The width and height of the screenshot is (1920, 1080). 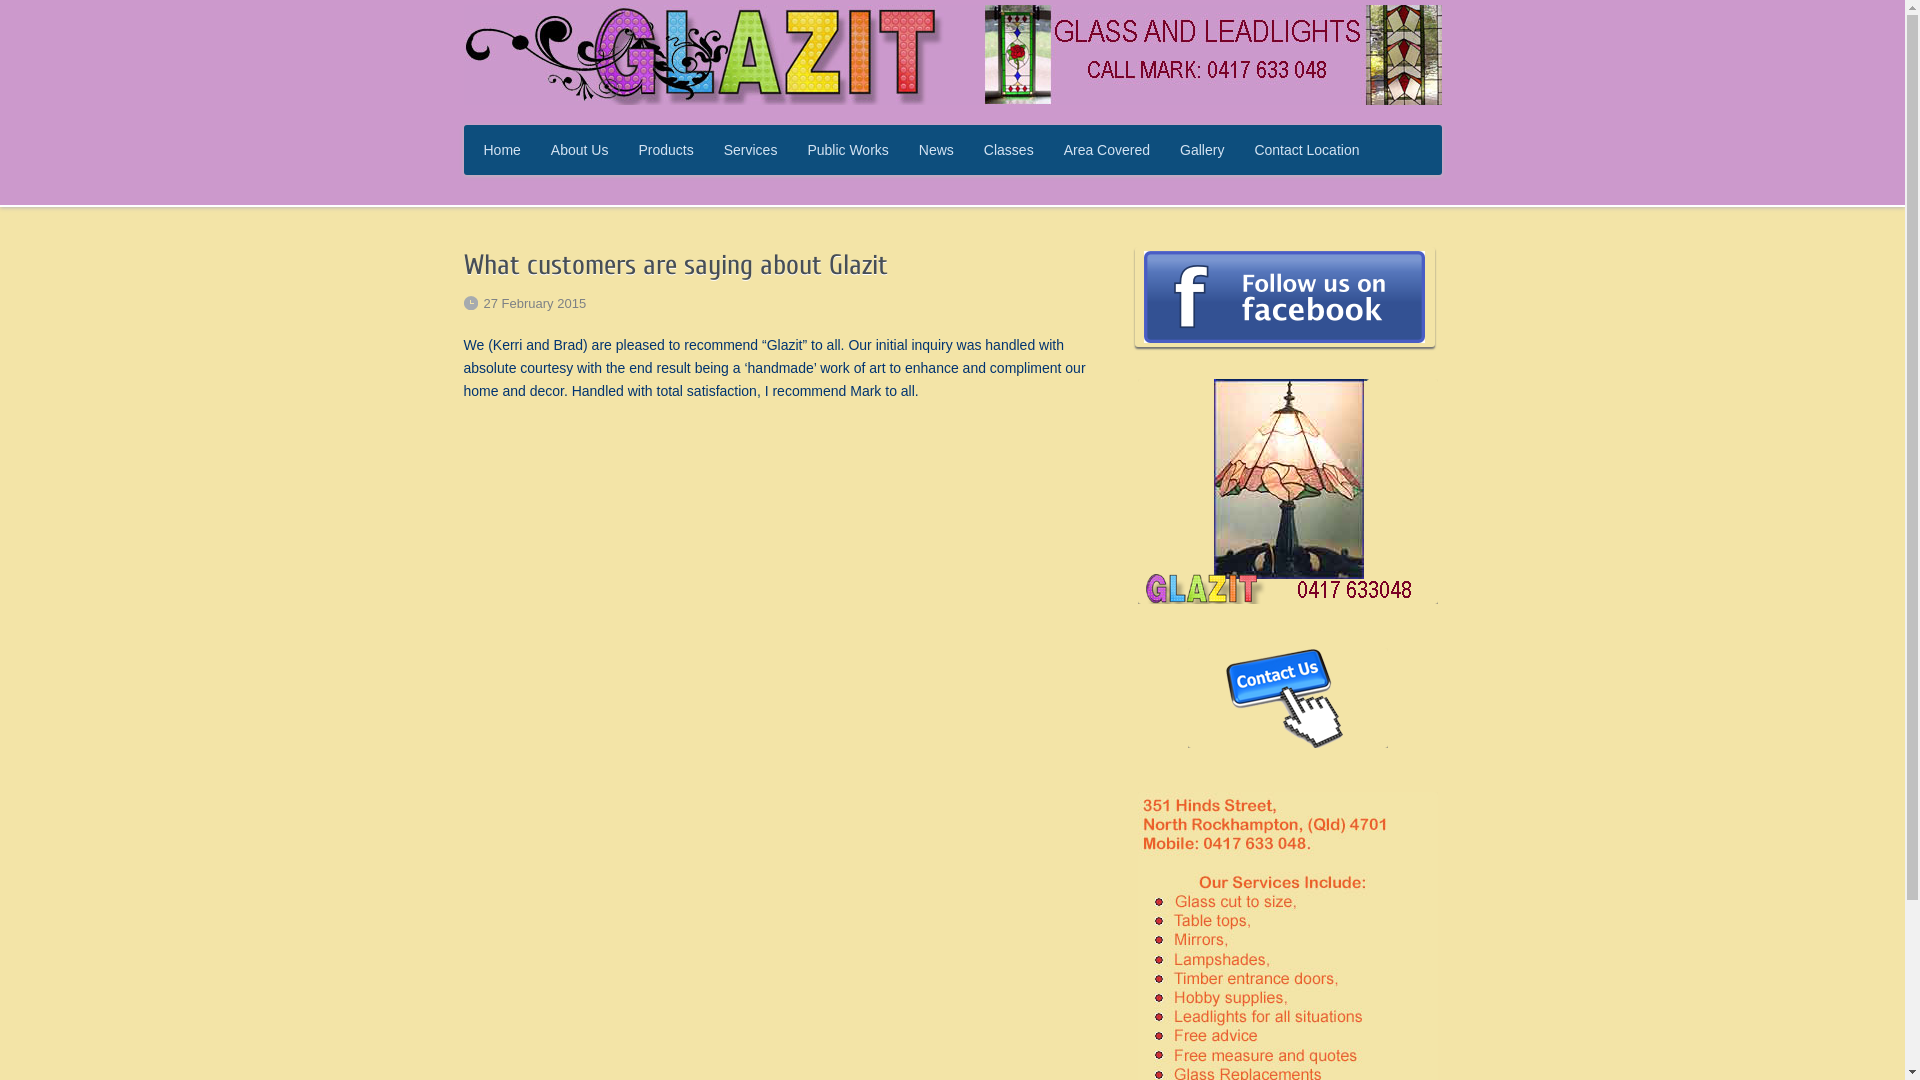 I want to click on Contact Location, so click(x=1306, y=150).